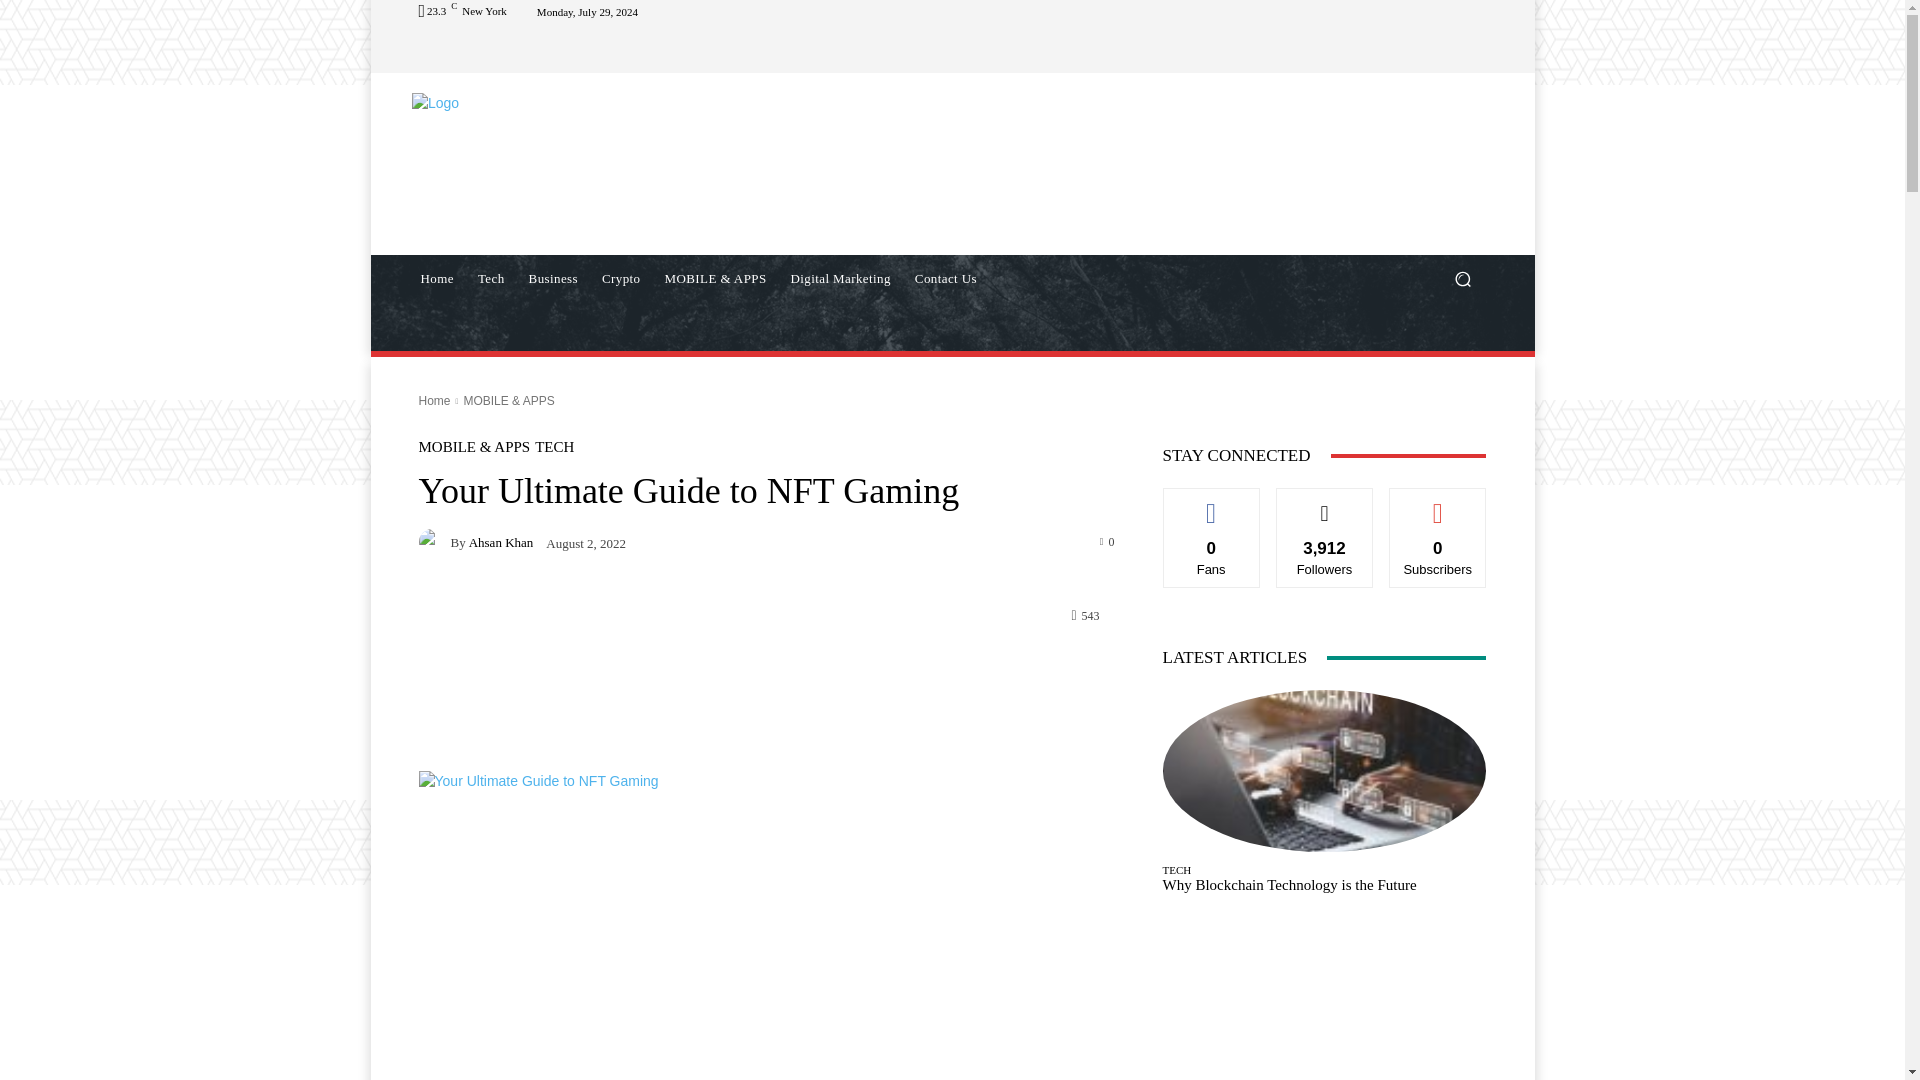 Image resolution: width=1920 pixels, height=1080 pixels. What do you see at coordinates (620, 278) in the screenshot?
I see `Crypto` at bounding box center [620, 278].